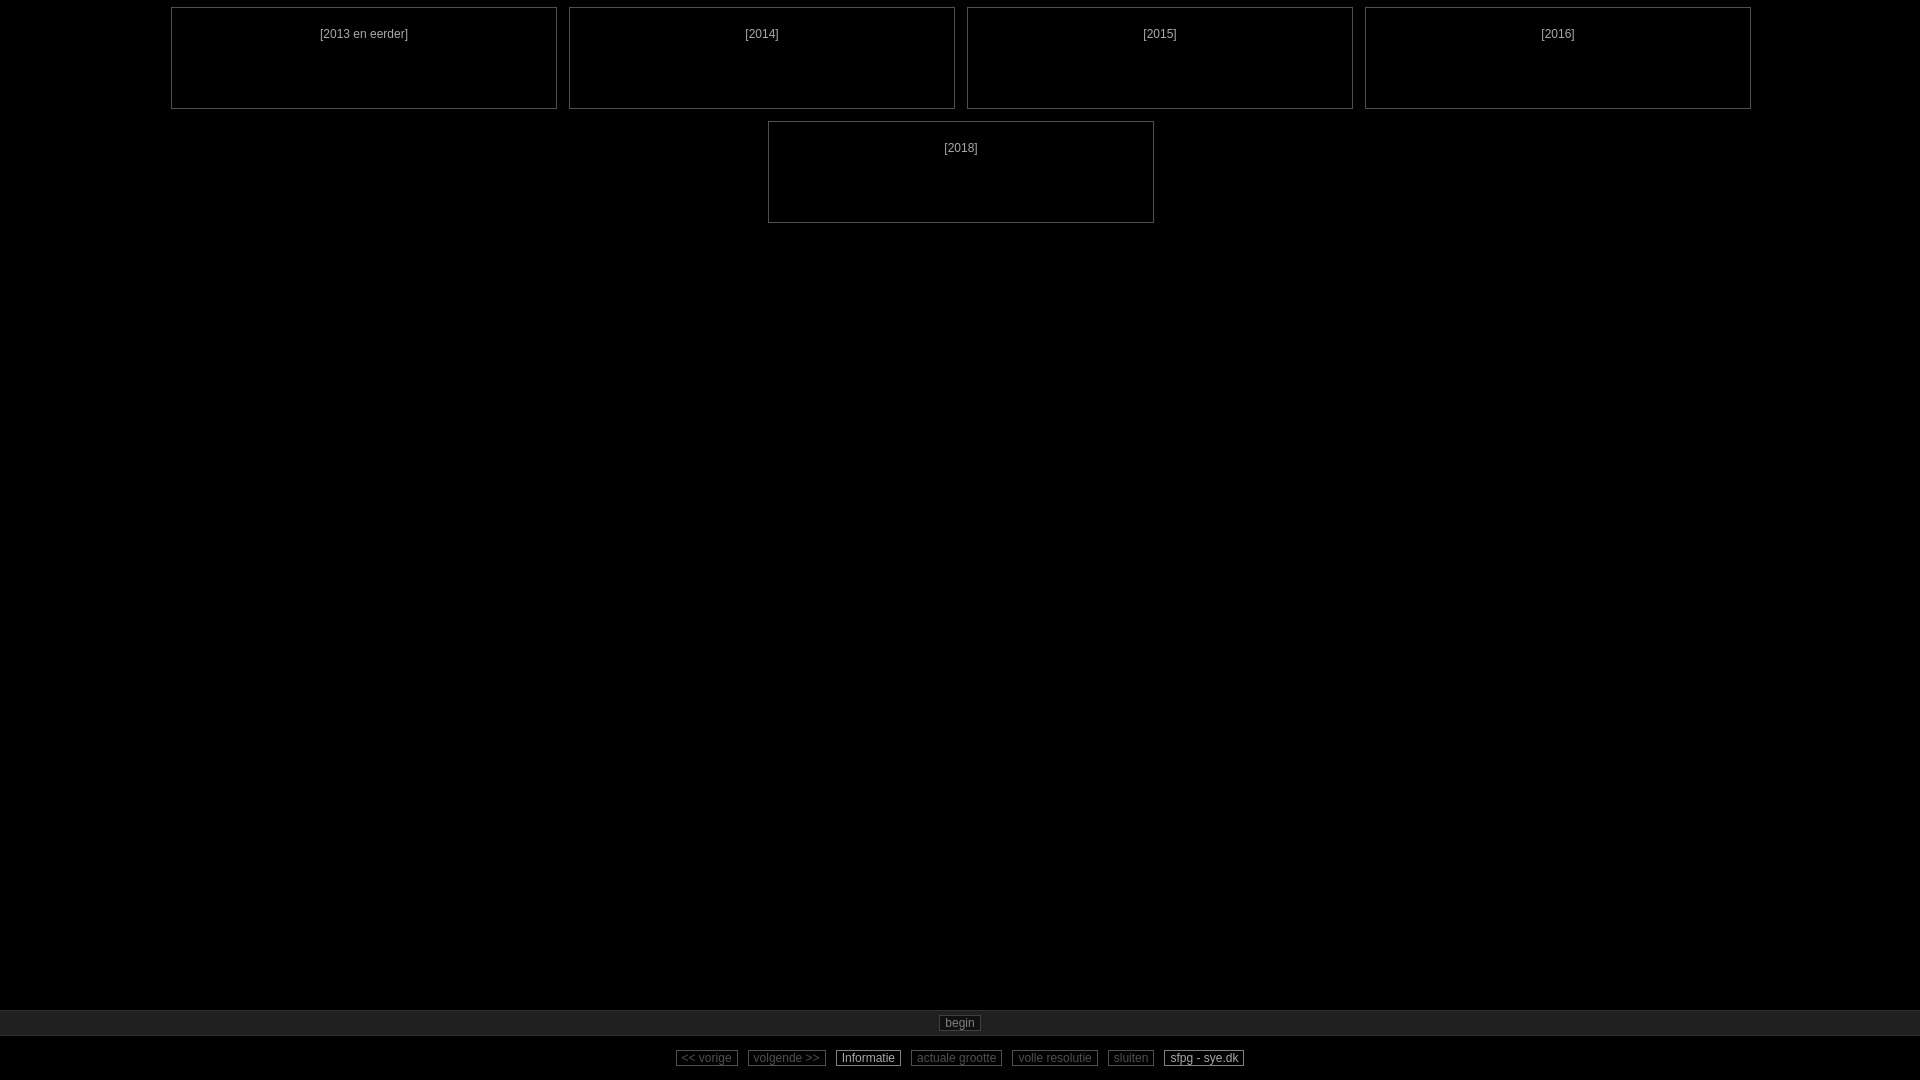  I want to click on [2016], so click(1558, 58).